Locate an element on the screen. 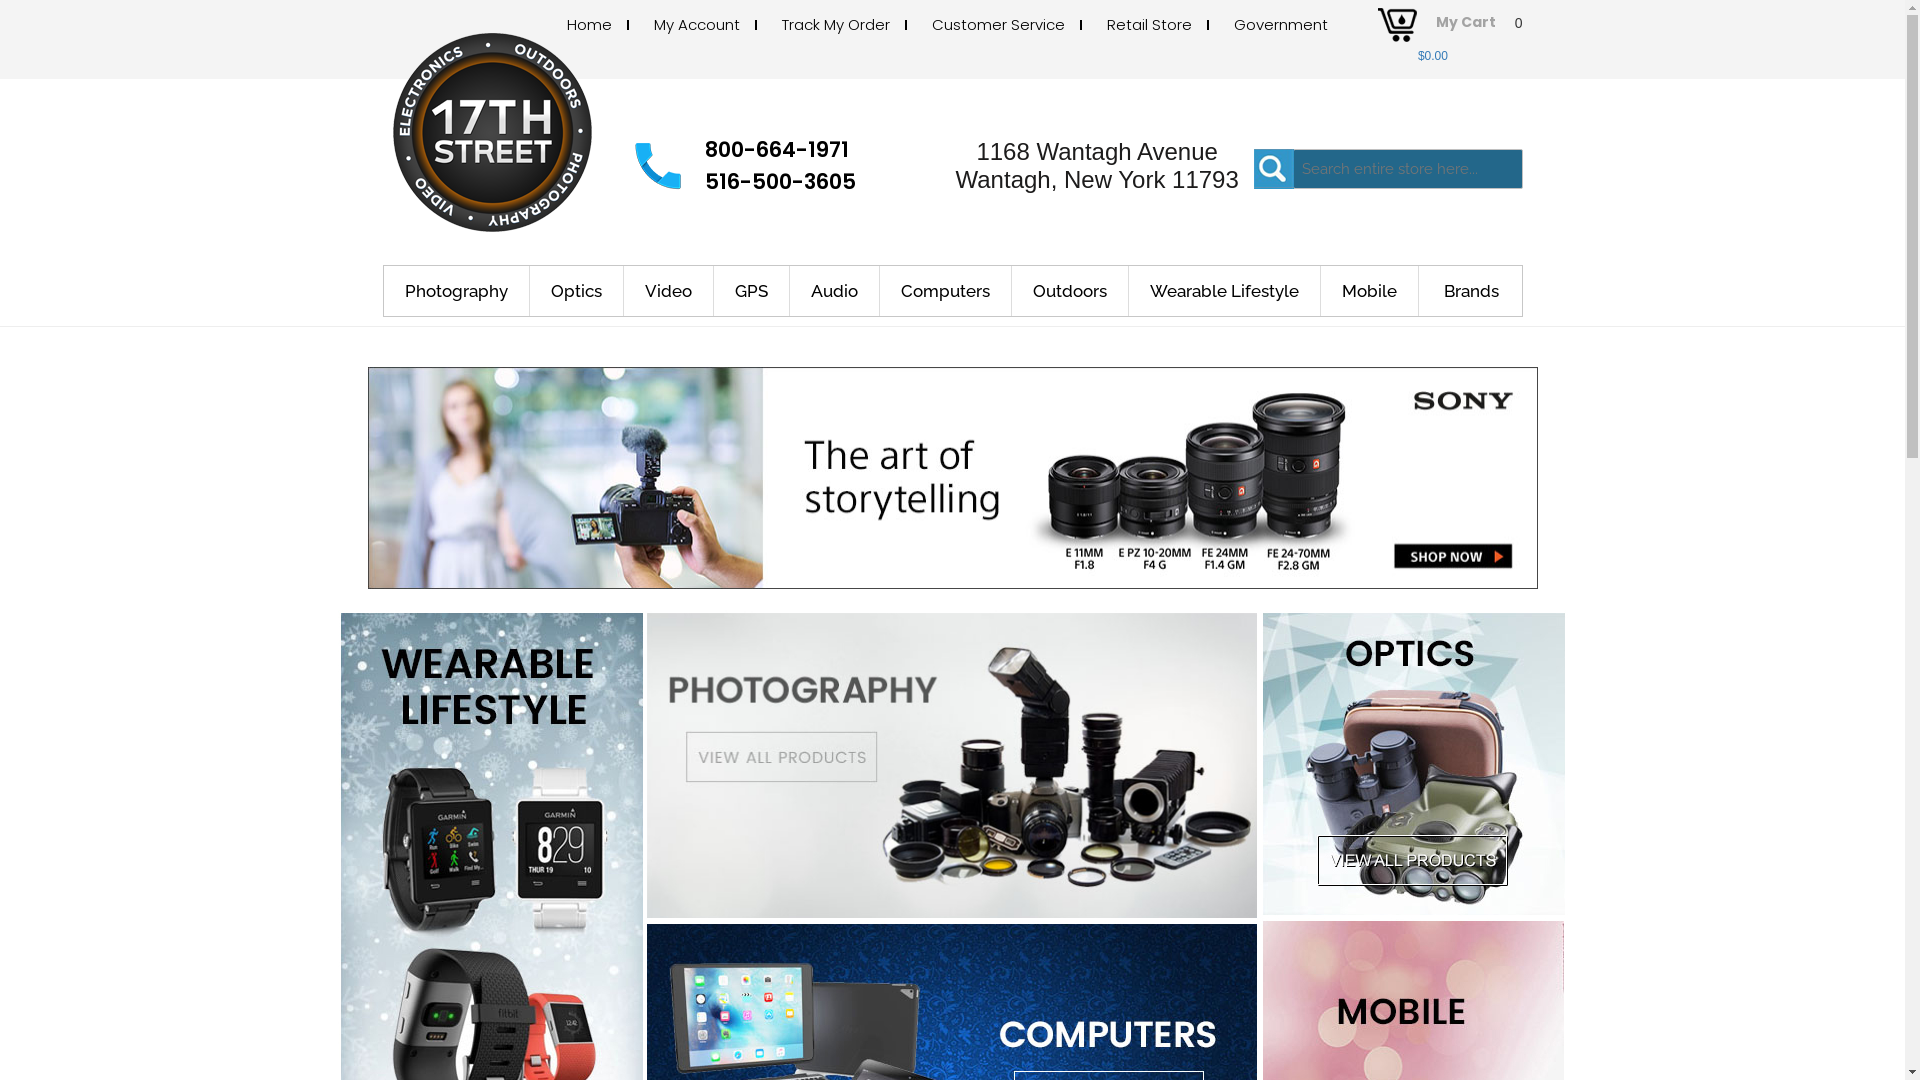 This screenshot has height=1080, width=1920. Computers is located at coordinates (946, 291).